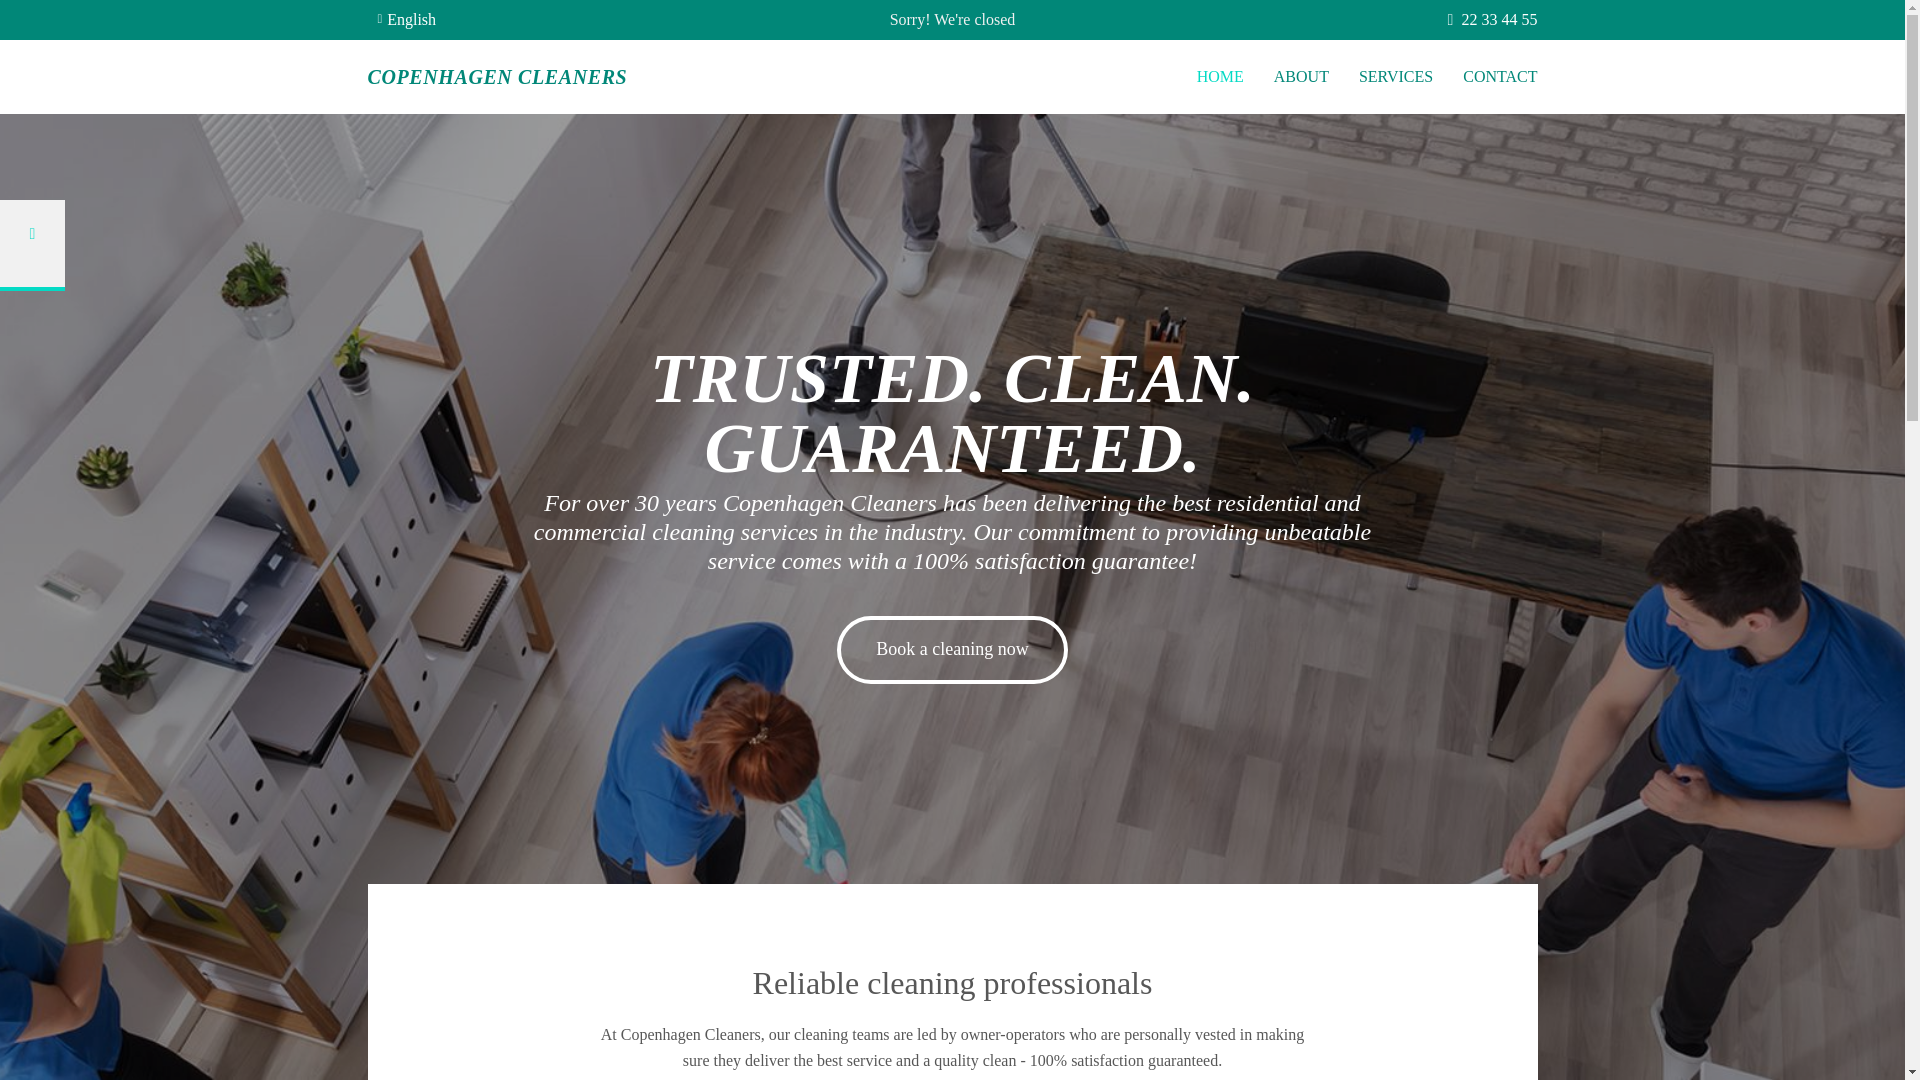 The image size is (1920, 1080). What do you see at coordinates (408, 19) in the screenshot?
I see `English` at bounding box center [408, 19].